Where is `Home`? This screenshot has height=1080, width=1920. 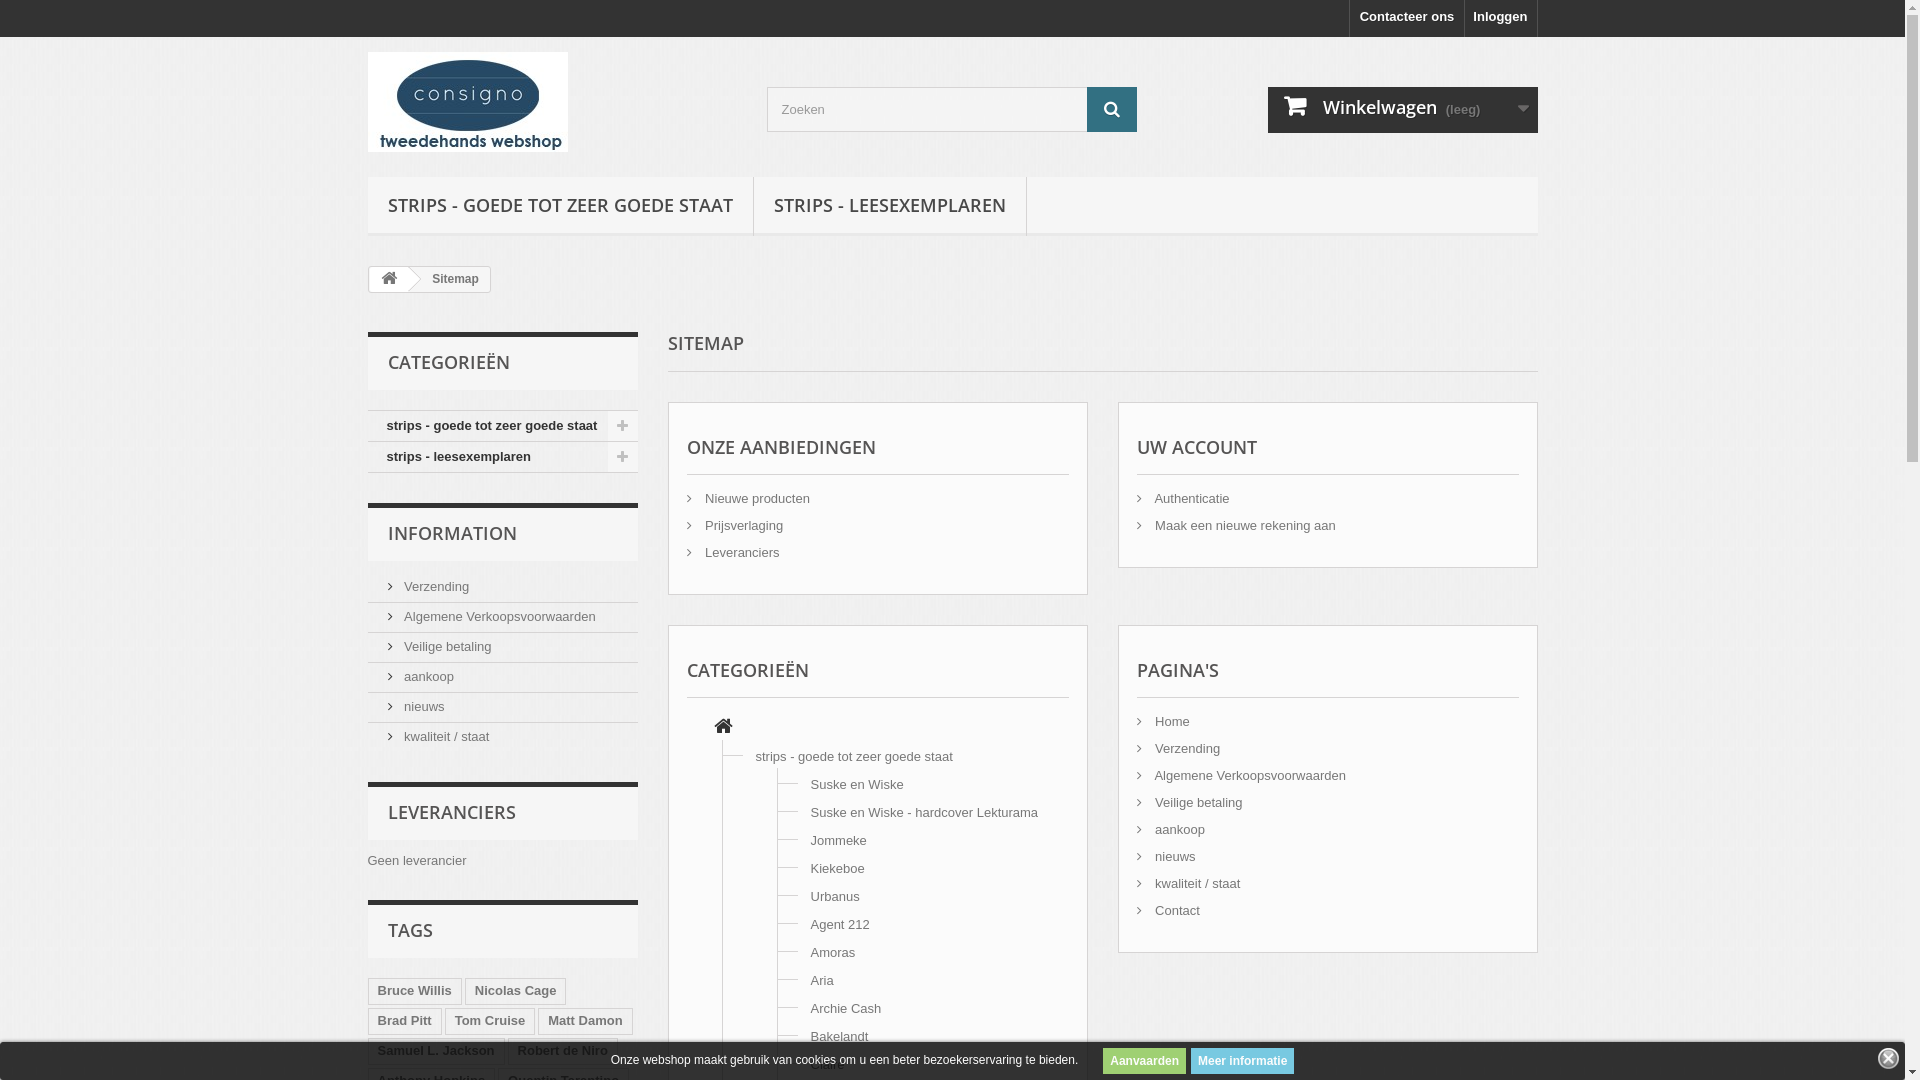
Home is located at coordinates (724, 728).